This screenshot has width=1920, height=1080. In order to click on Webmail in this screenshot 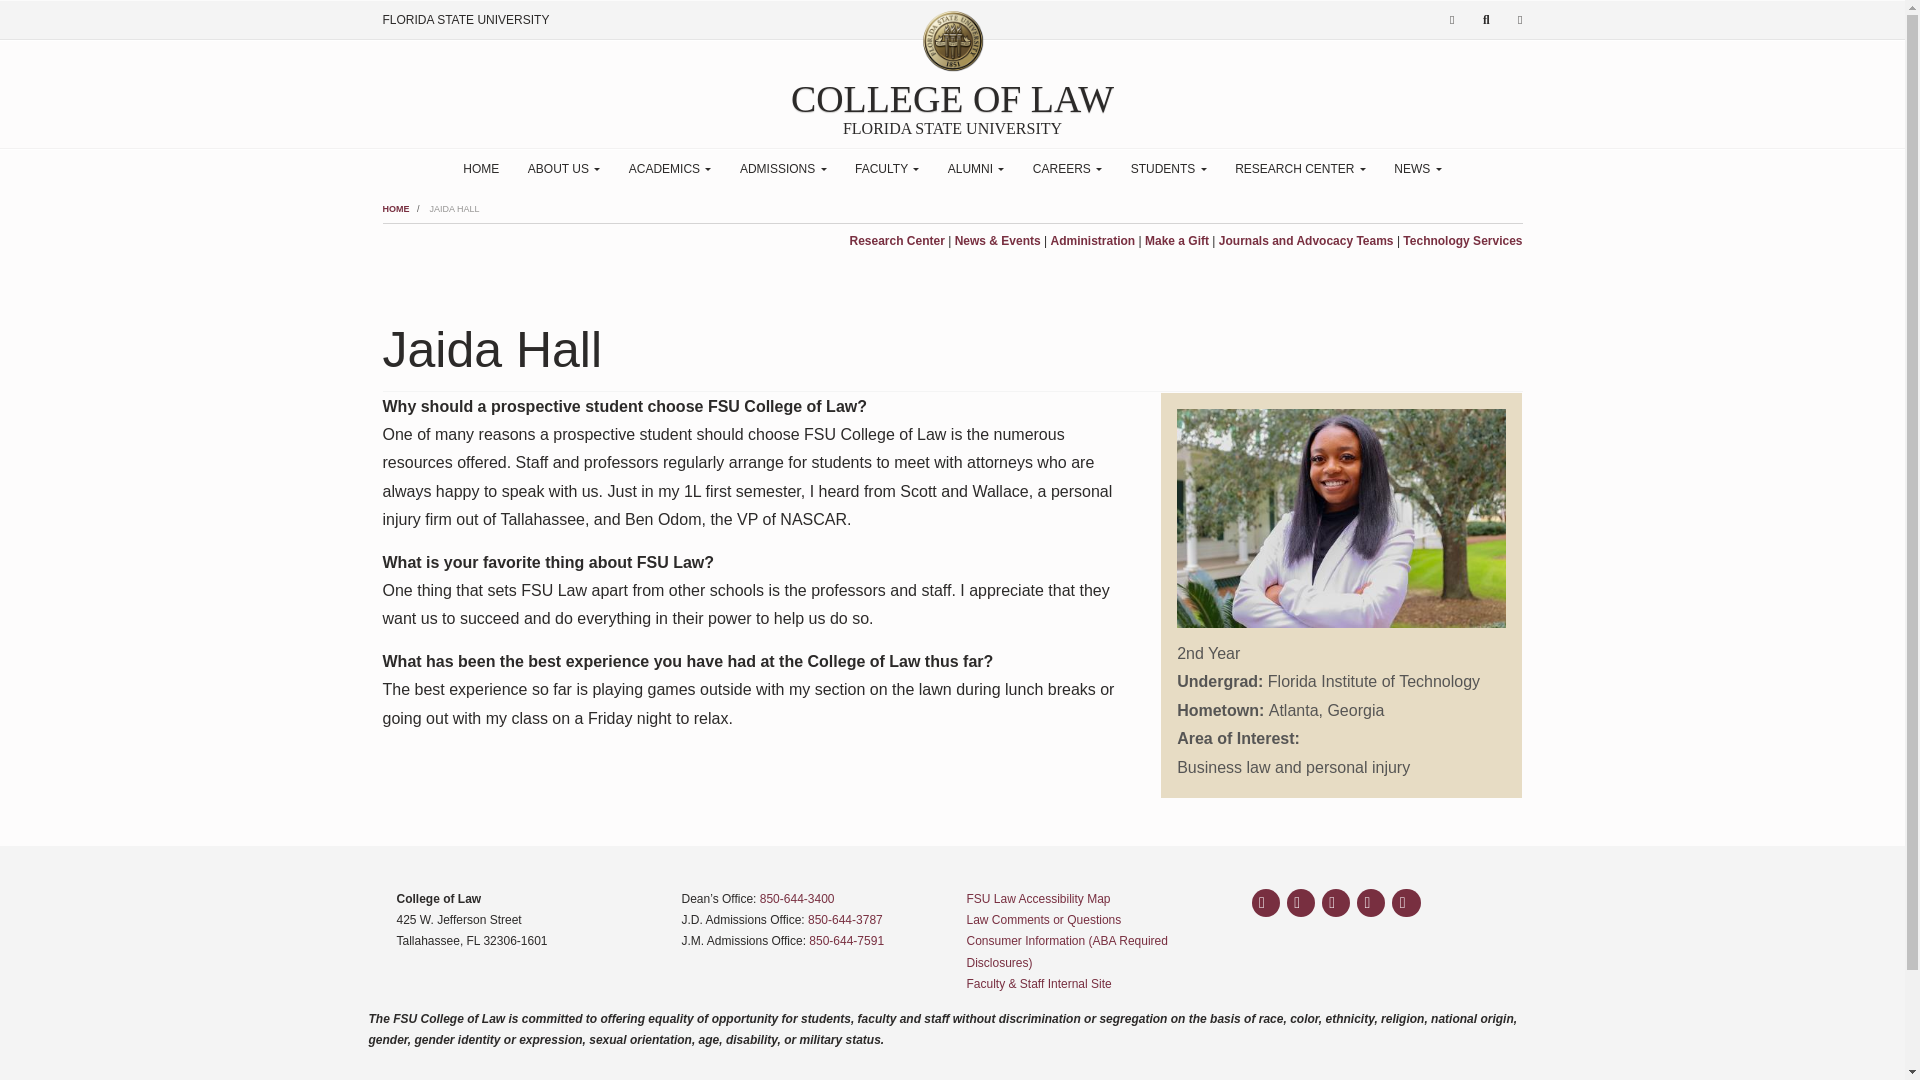, I will do `click(1452, 20)`.